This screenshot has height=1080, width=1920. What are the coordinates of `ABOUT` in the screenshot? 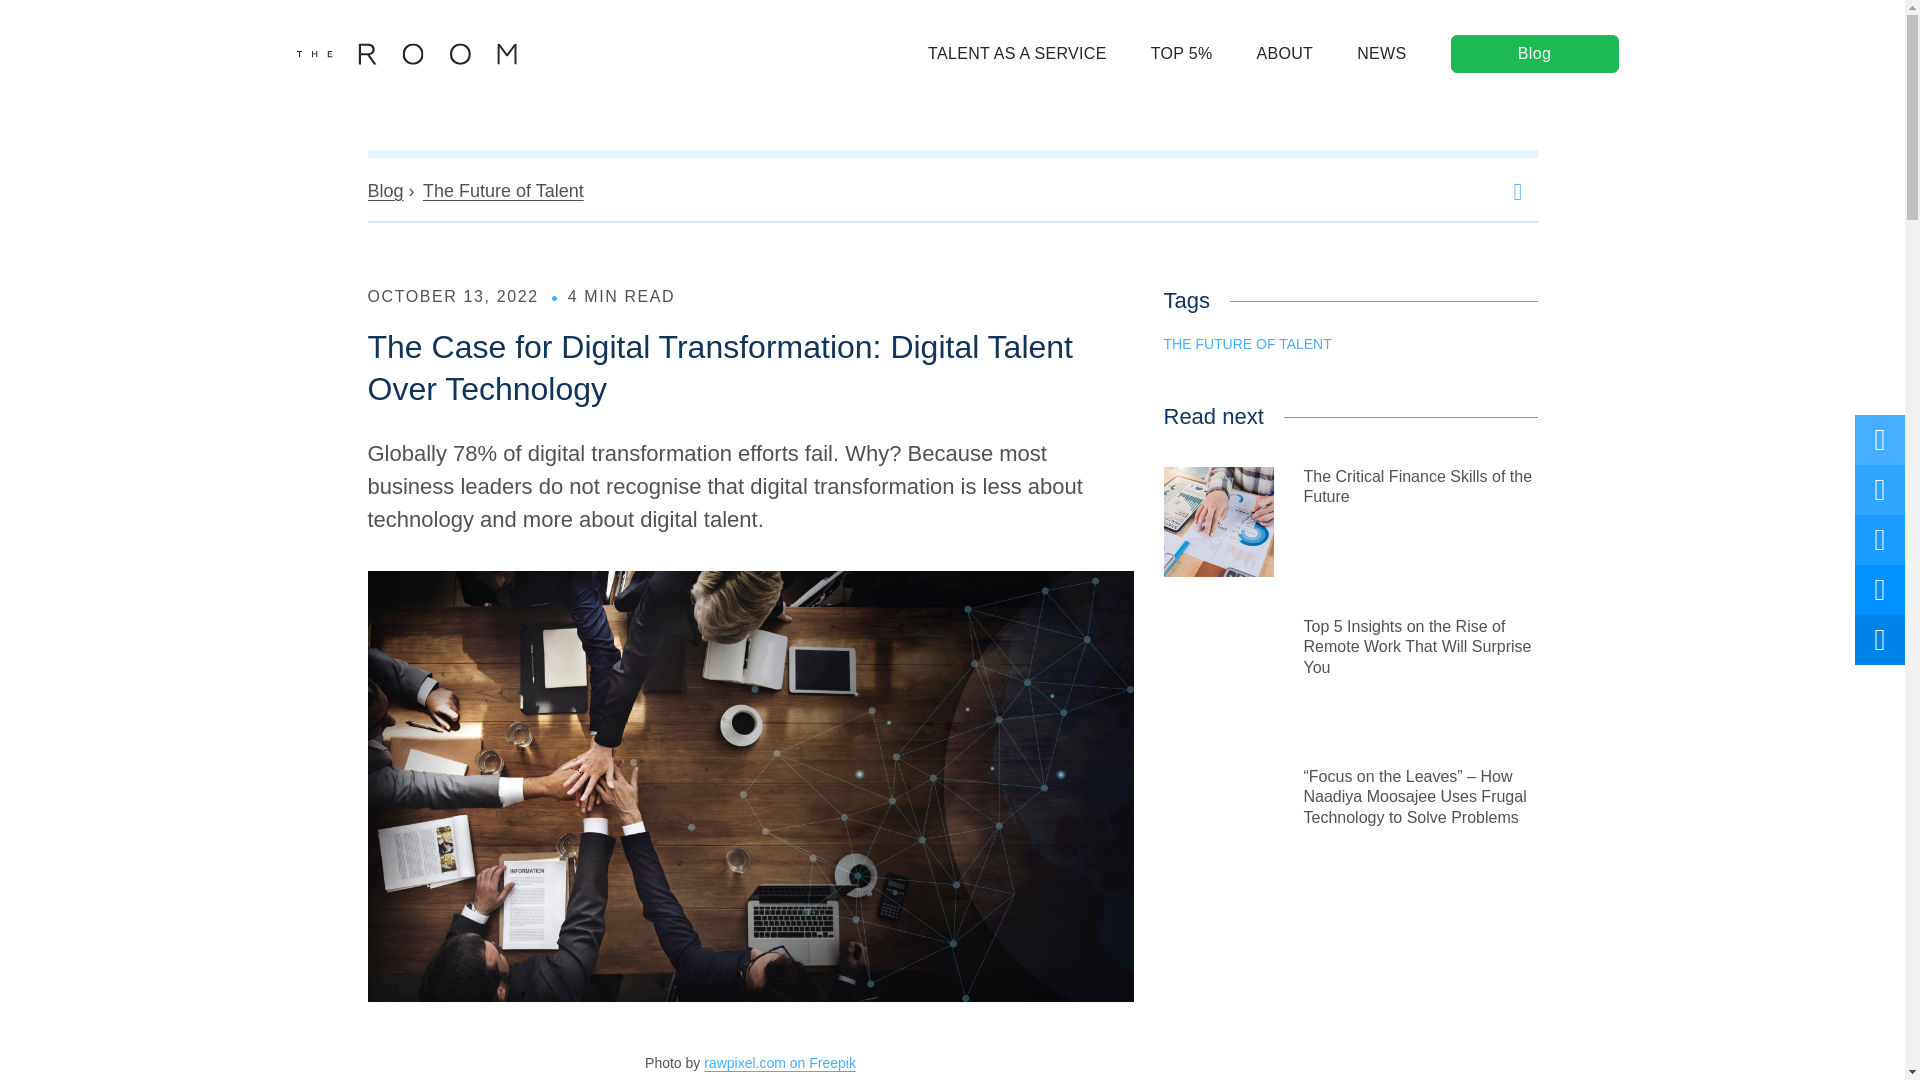 It's located at (1284, 54).